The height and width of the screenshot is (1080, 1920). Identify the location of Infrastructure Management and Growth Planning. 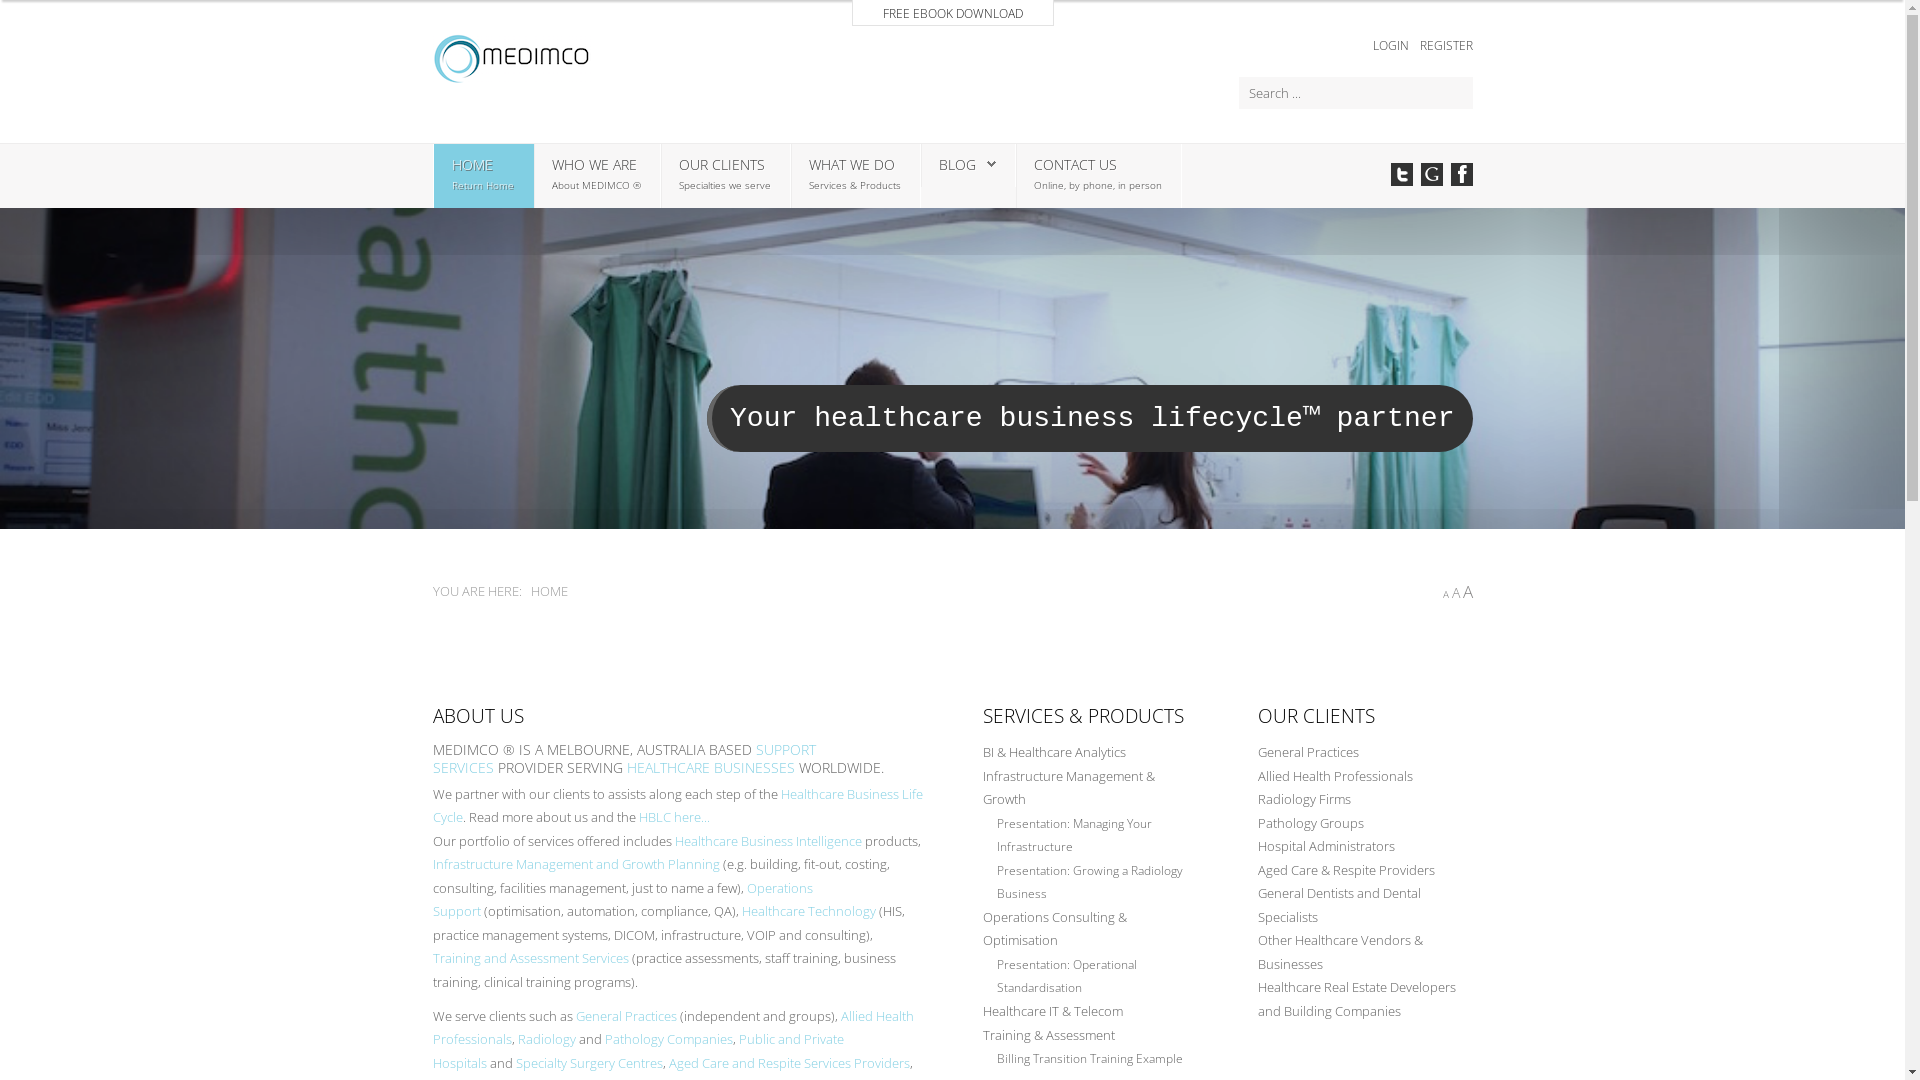
(576, 864).